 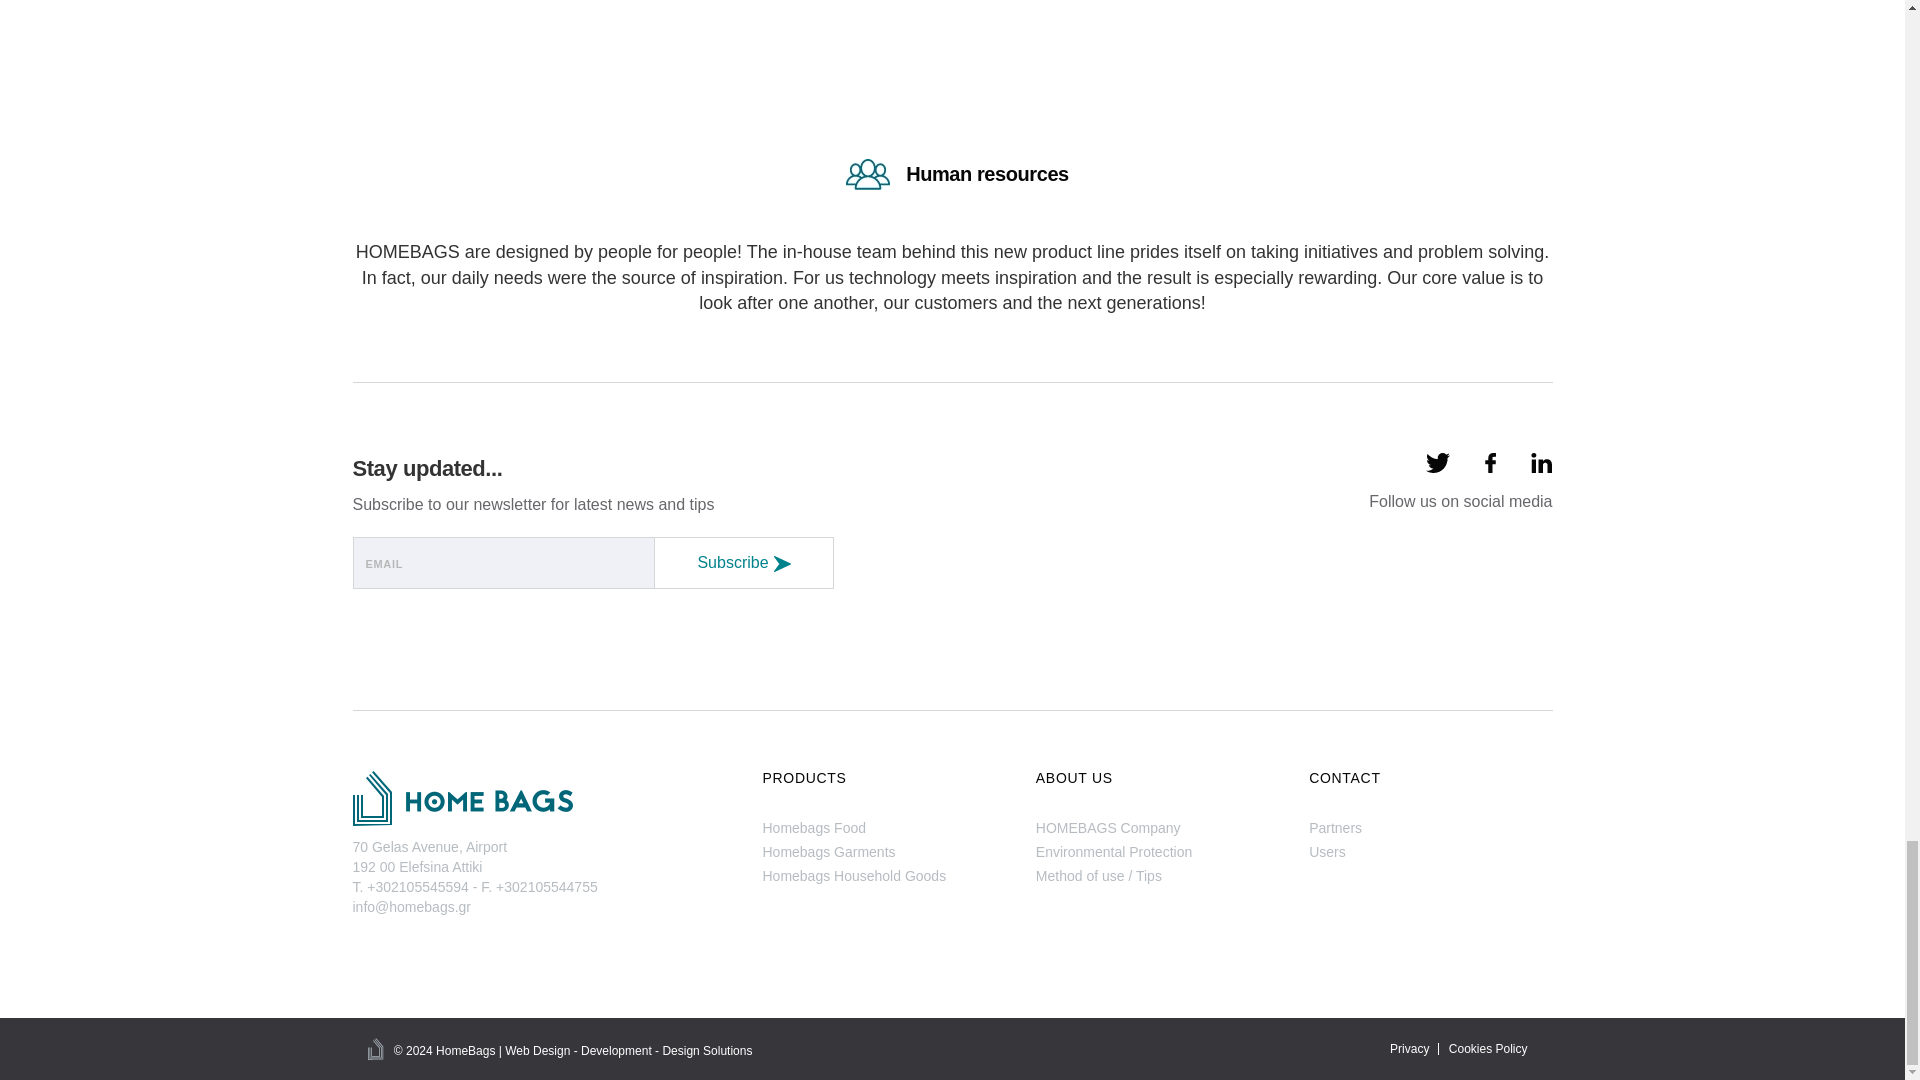 What do you see at coordinates (828, 851) in the screenshot?
I see `Homebags Garments` at bounding box center [828, 851].